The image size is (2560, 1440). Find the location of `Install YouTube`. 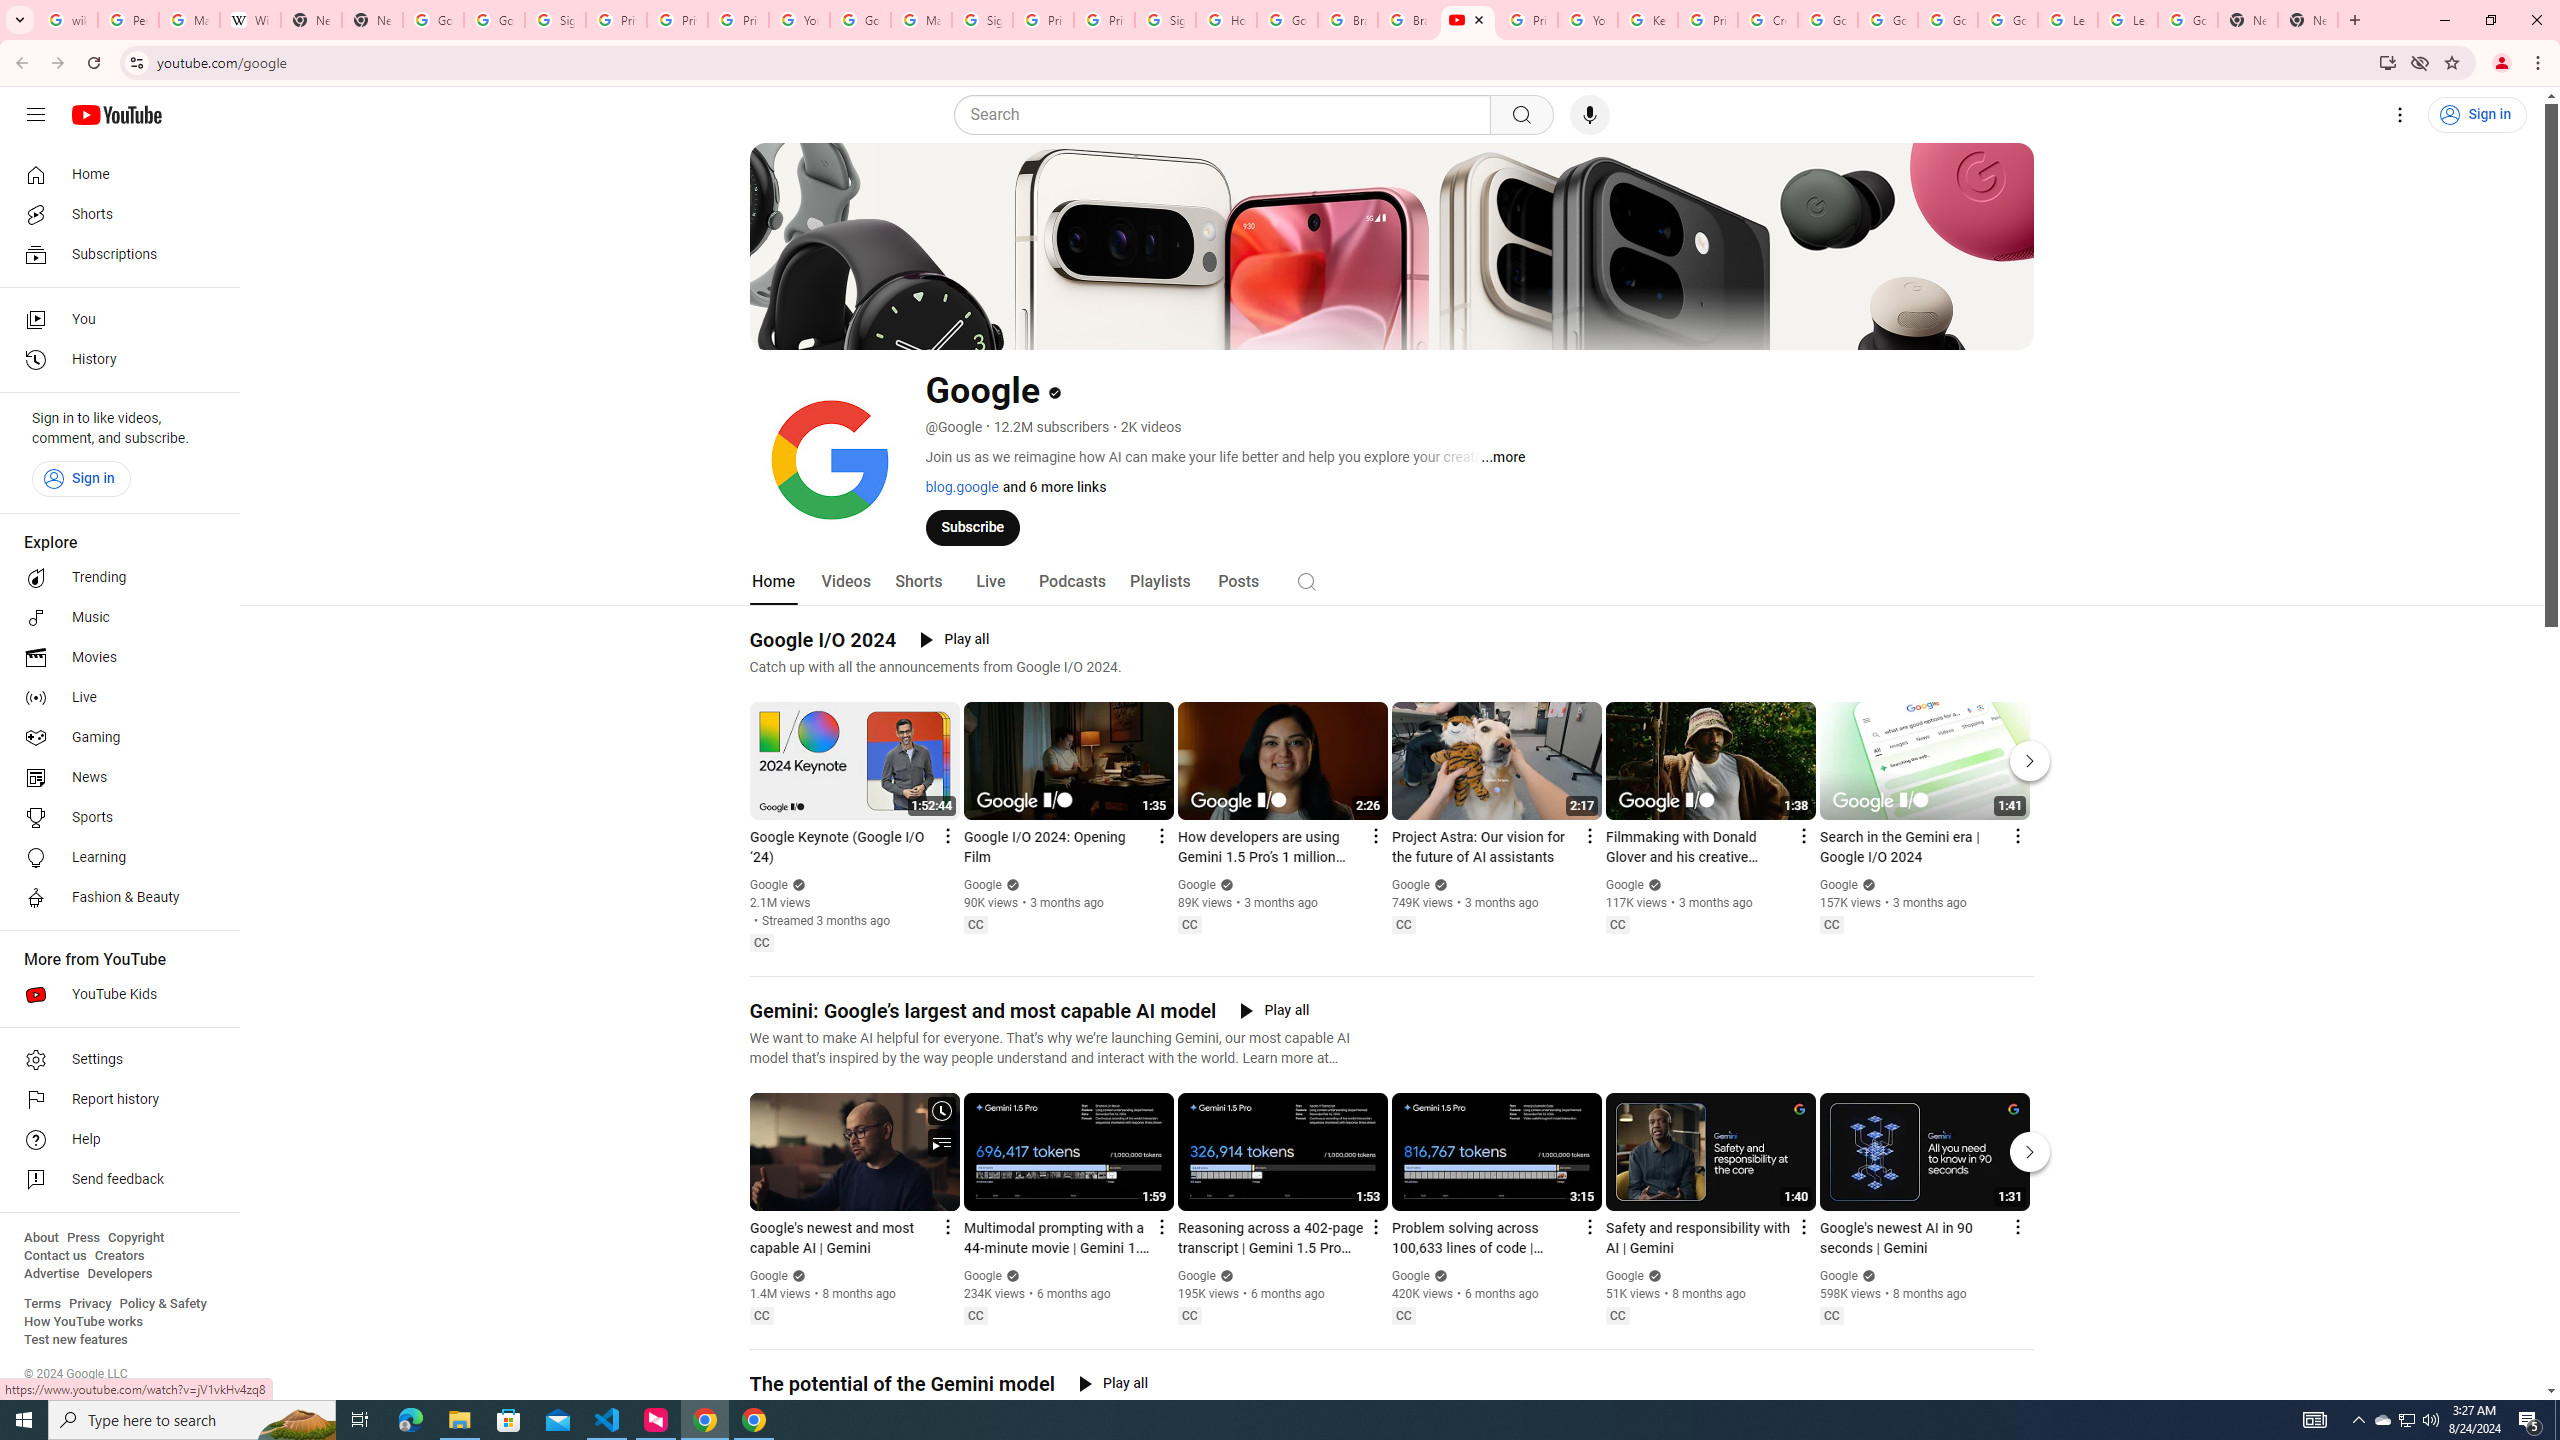

Install YouTube is located at coordinates (2388, 62).